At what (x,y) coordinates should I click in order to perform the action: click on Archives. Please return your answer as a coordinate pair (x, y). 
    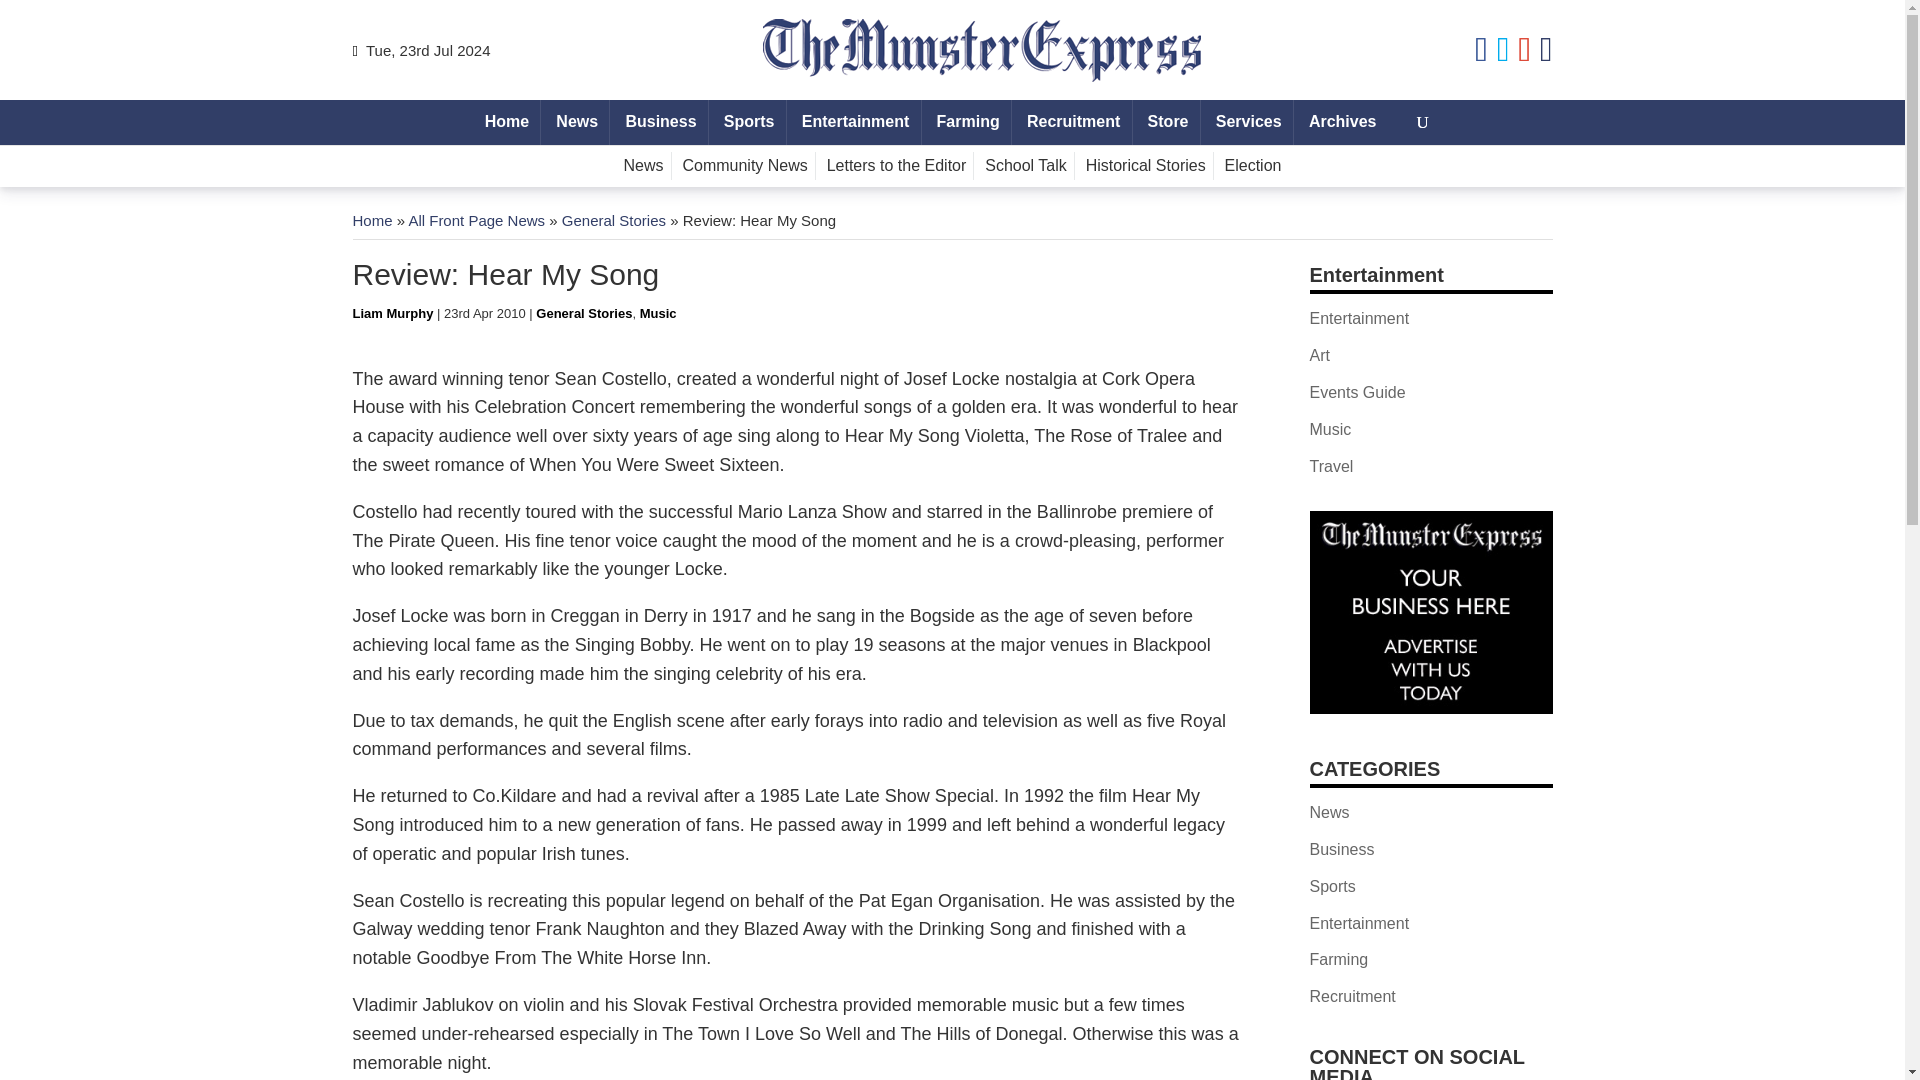
    Looking at the image, I should click on (1342, 122).